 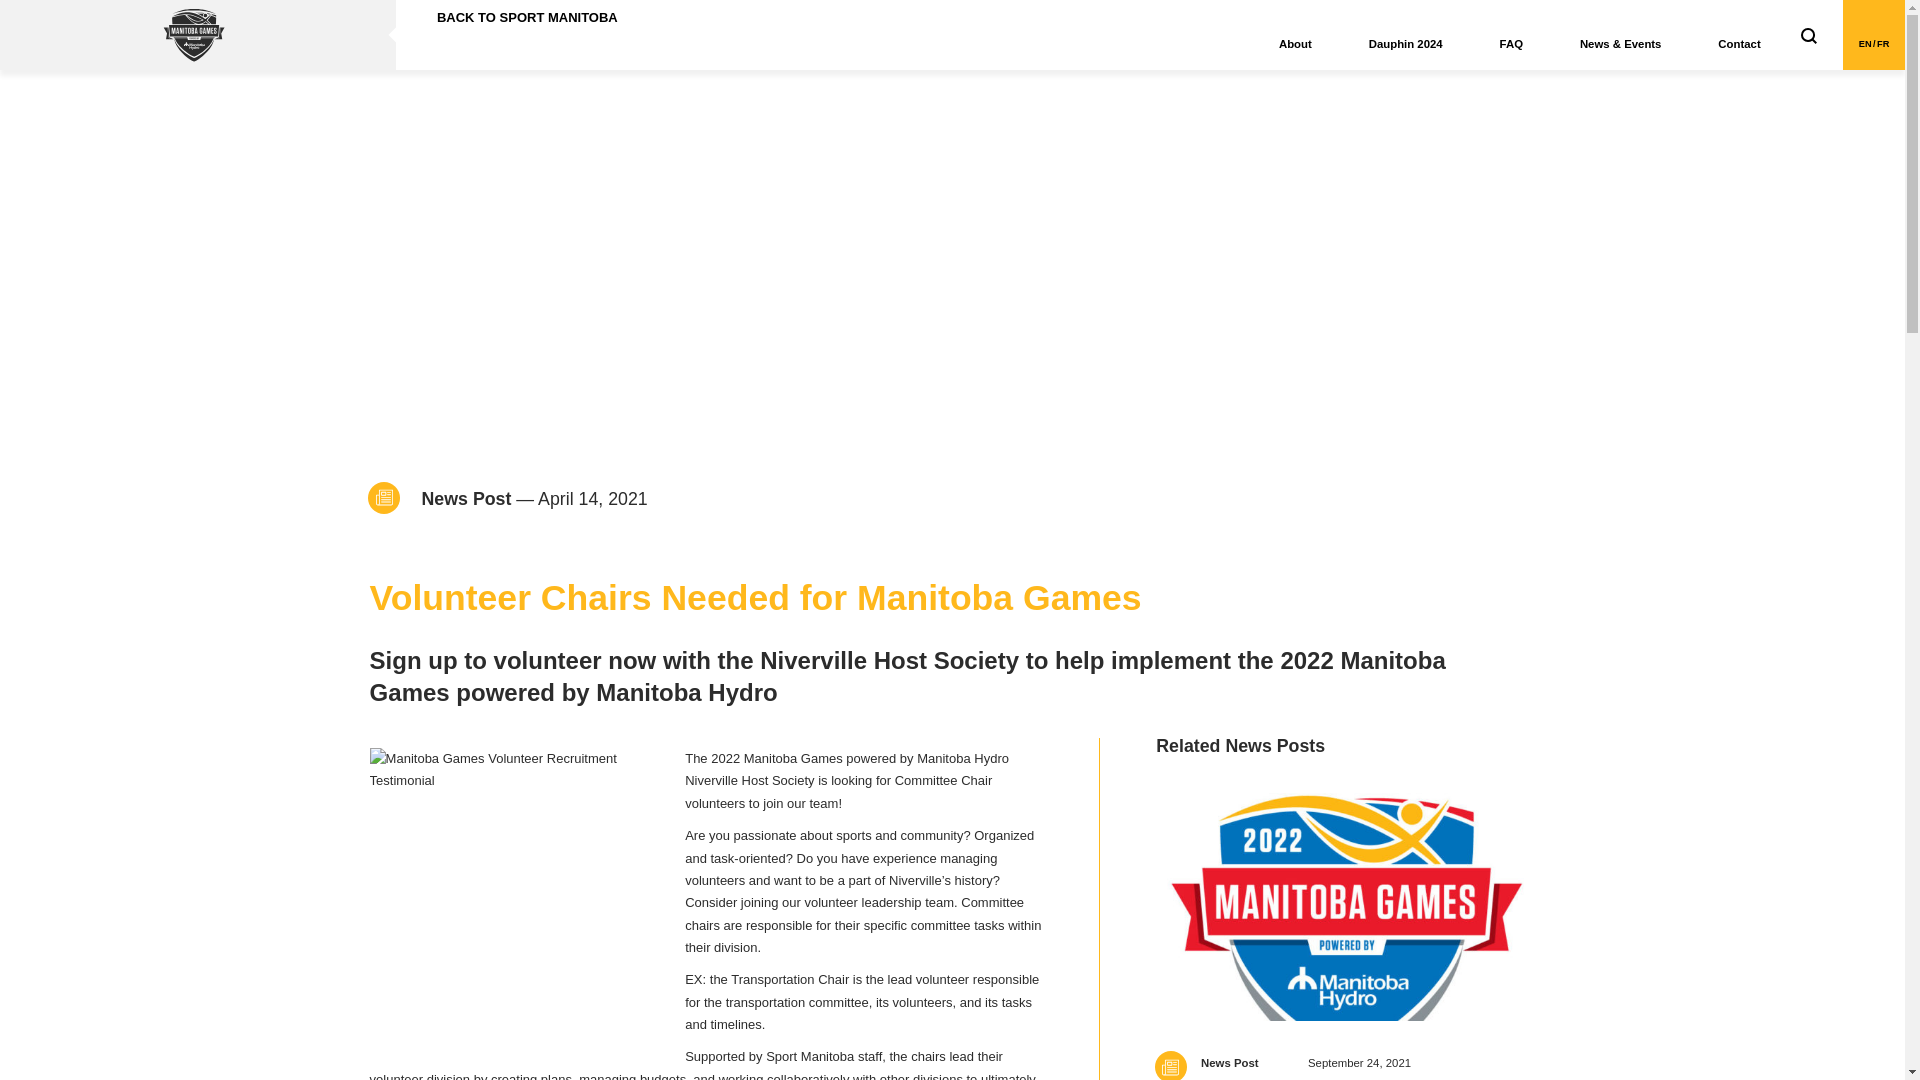 What do you see at coordinates (1294, 35) in the screenshot?
I see `About` at bounding box center [1294, 35].